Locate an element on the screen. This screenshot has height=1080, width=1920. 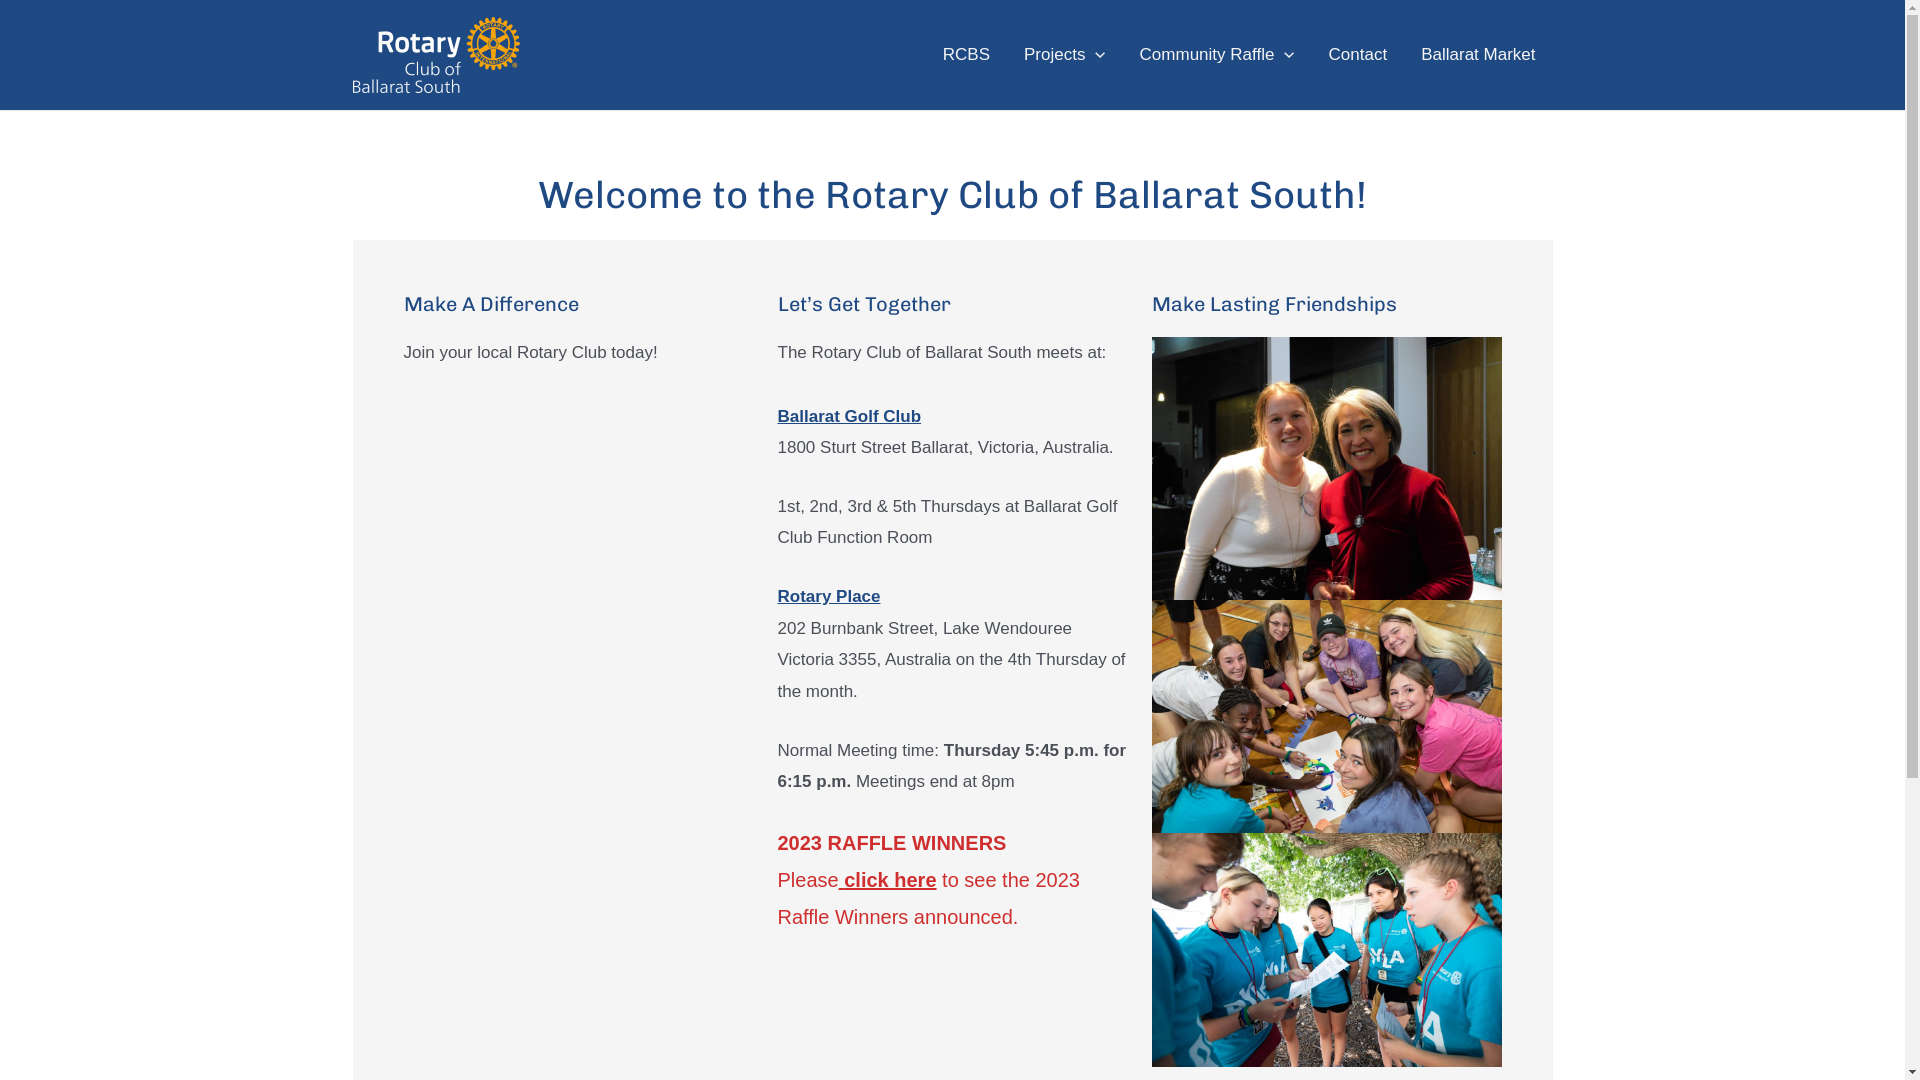
Ballarat Market is located at coordinates (1478, 55).